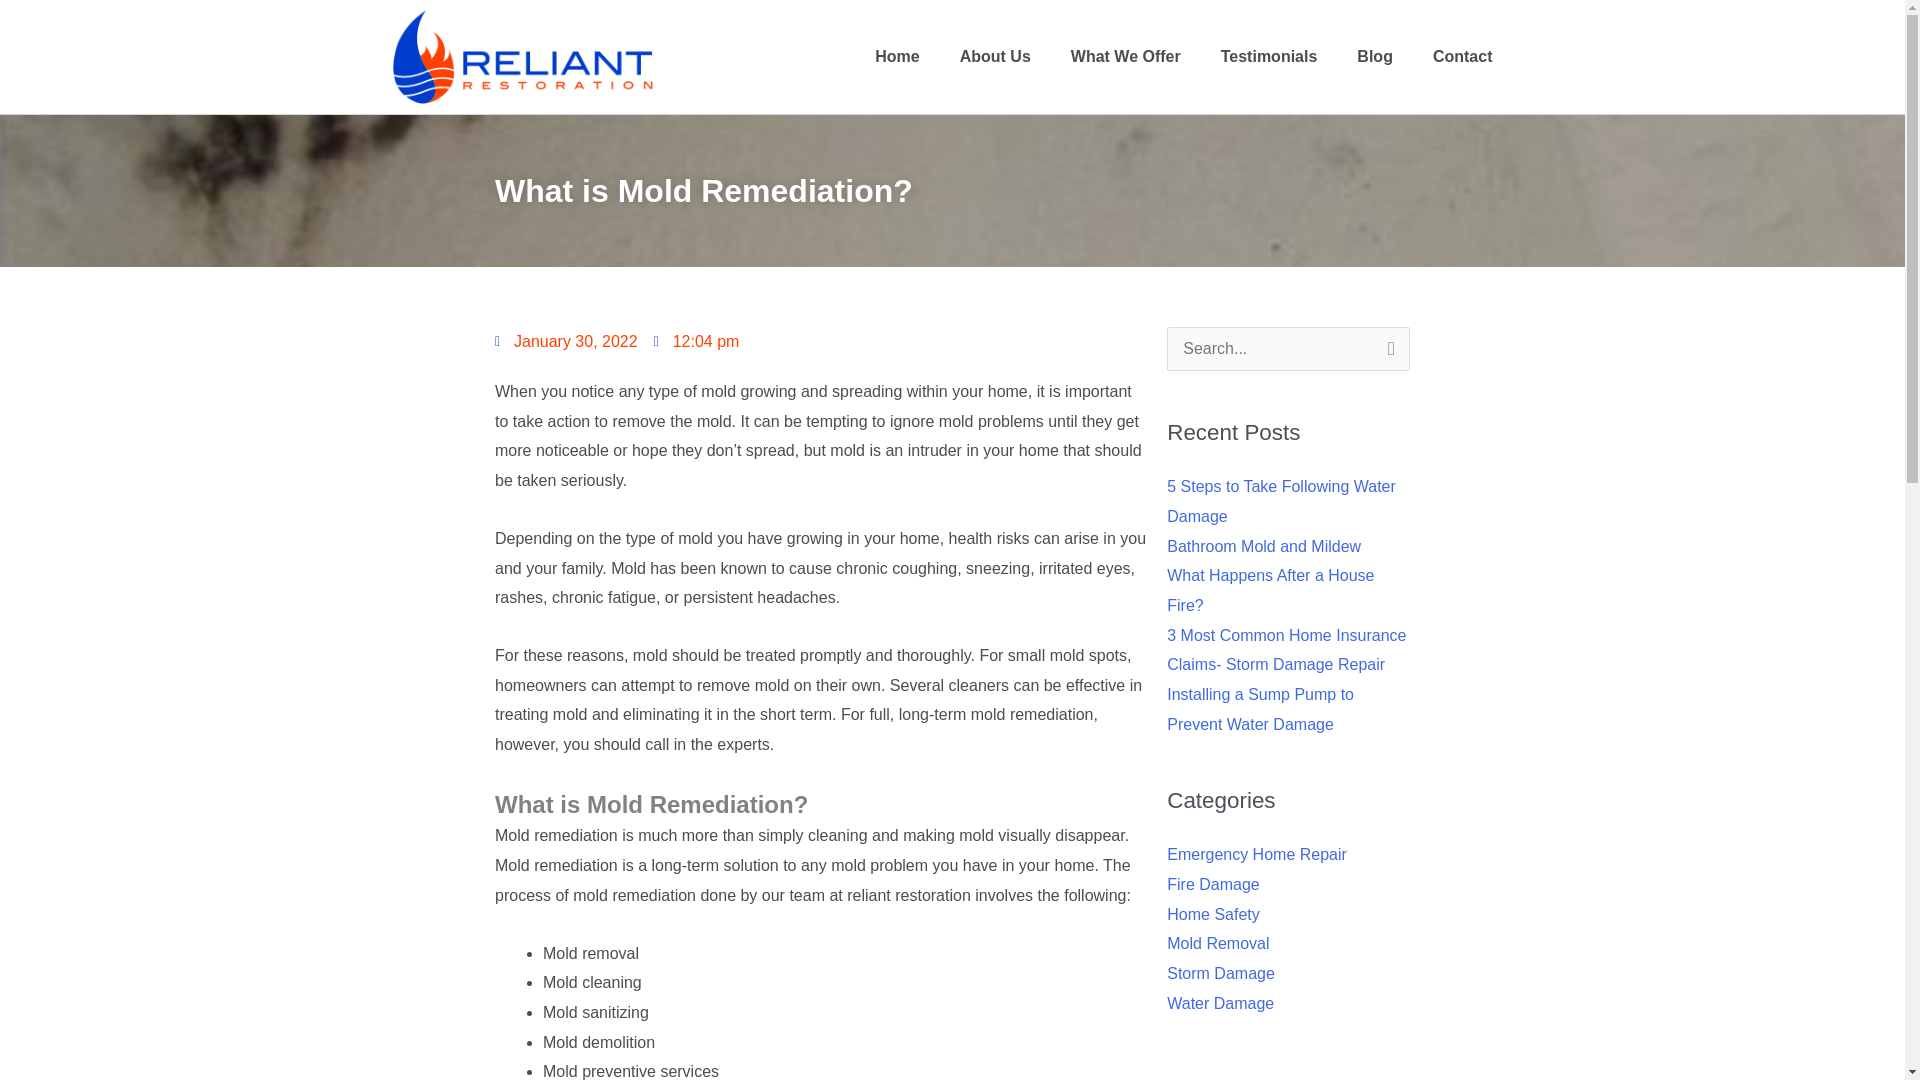 Image resolution: width=1920 pixels, height=1080 pixels. Describe the element at coordinates (1462, 56) in the screenshot. I see `Contact` at that location.